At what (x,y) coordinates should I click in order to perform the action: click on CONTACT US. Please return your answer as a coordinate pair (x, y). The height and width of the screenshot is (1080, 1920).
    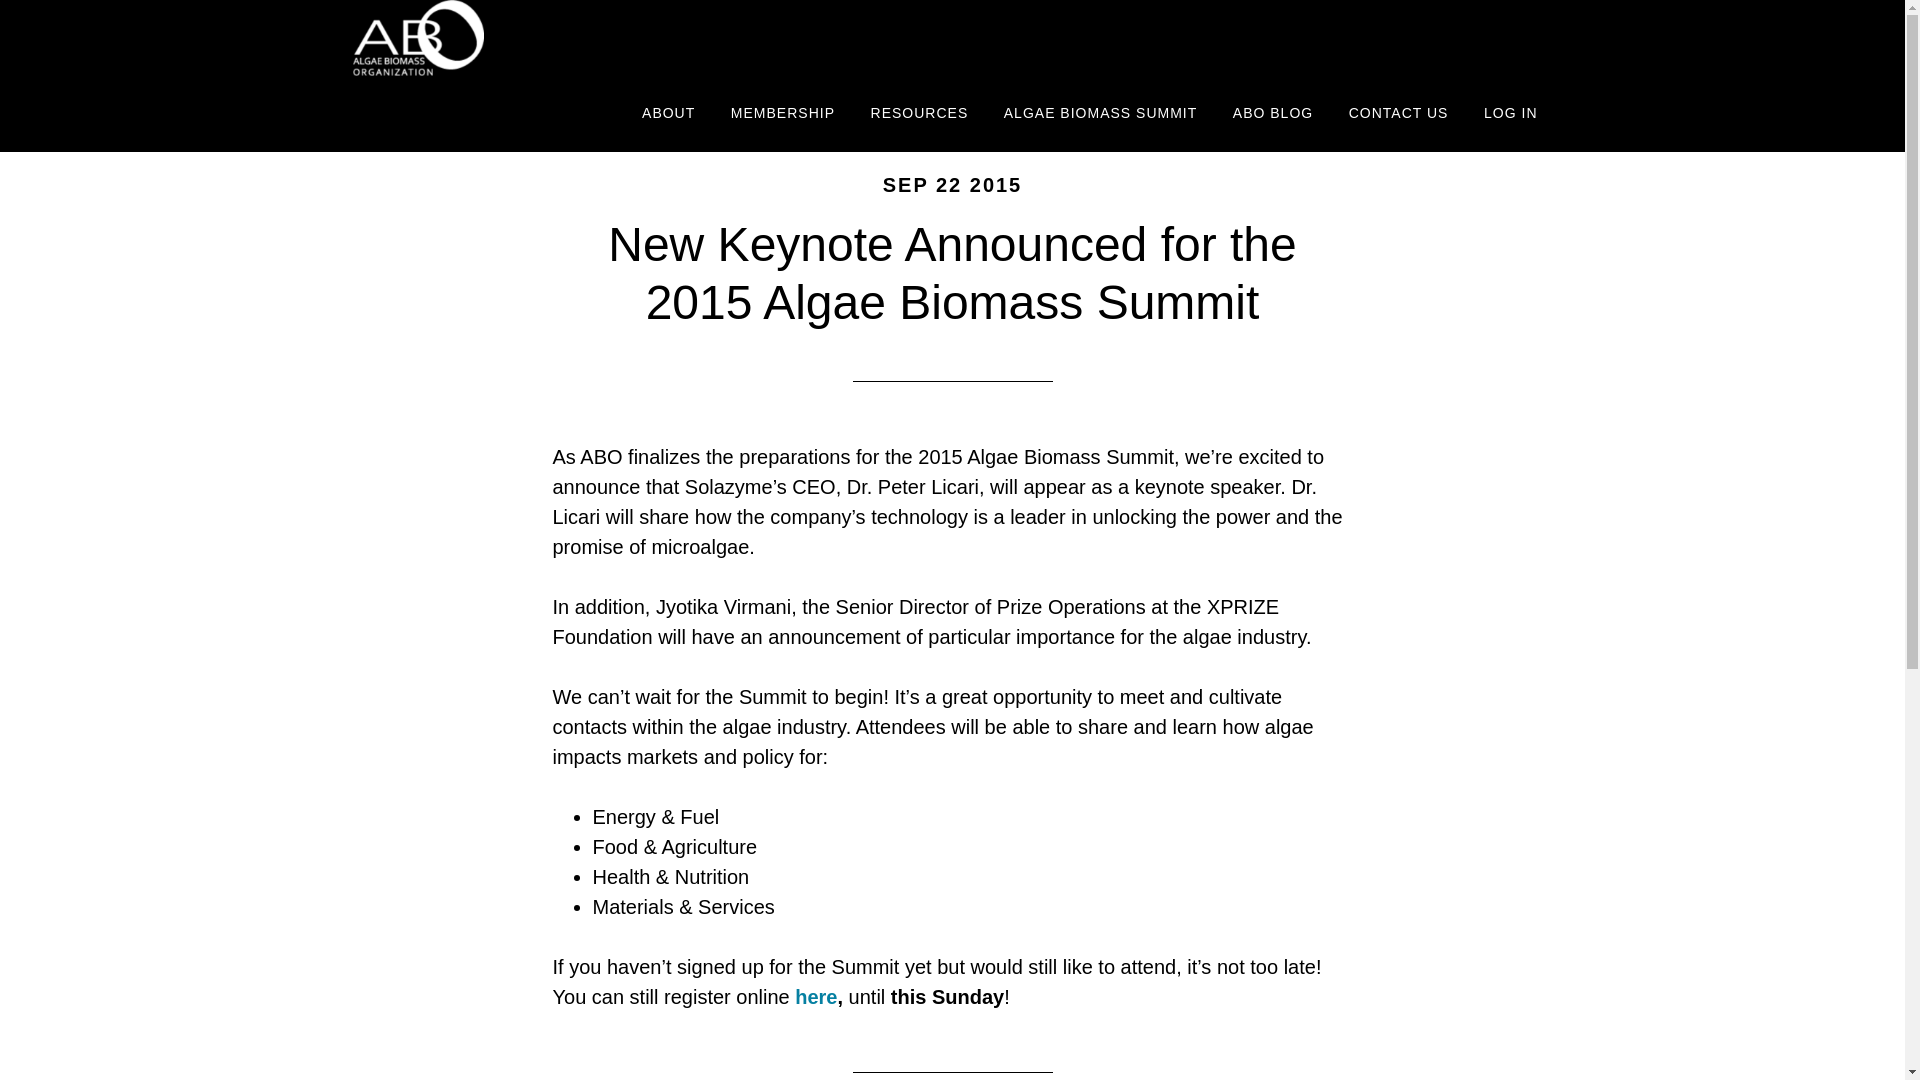
    Looking at the image, I should click on (1398, 114).